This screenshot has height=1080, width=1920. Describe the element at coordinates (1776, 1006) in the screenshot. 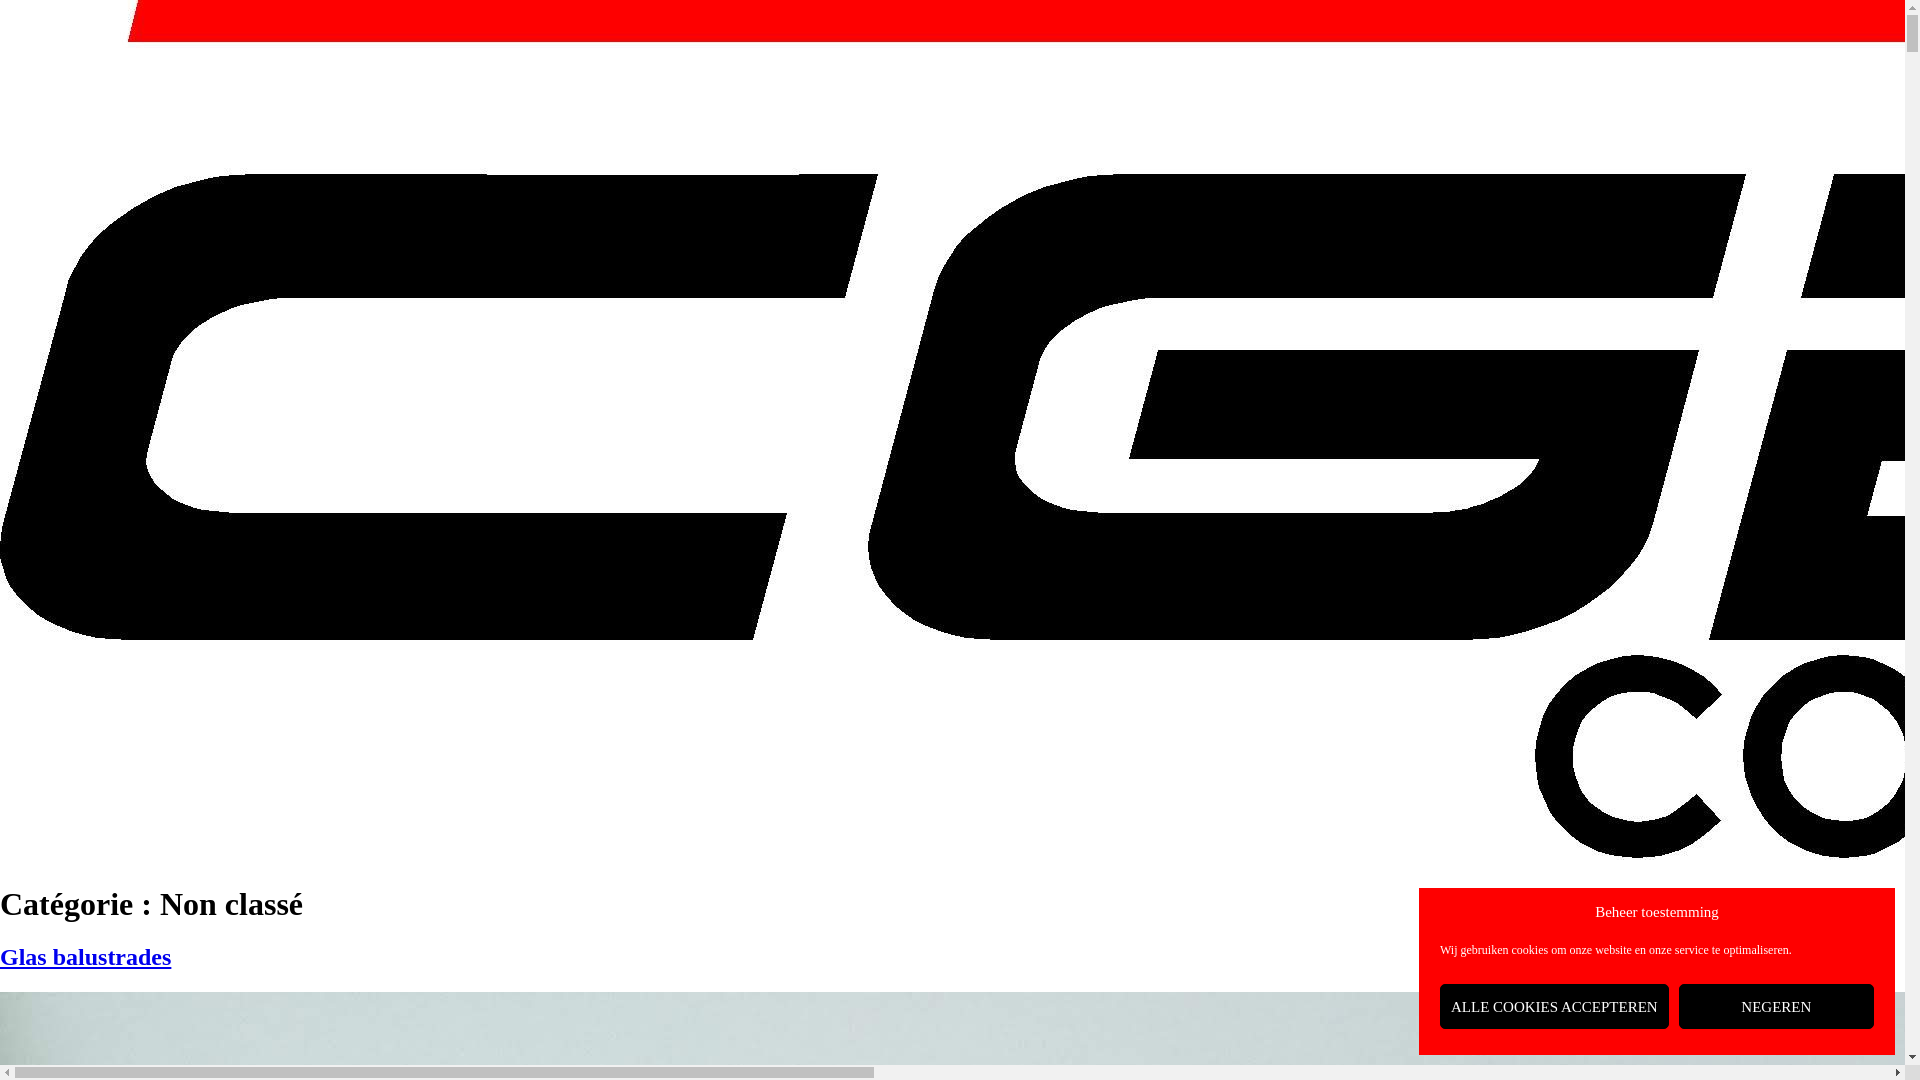

I see `NEGEREN` at that location.